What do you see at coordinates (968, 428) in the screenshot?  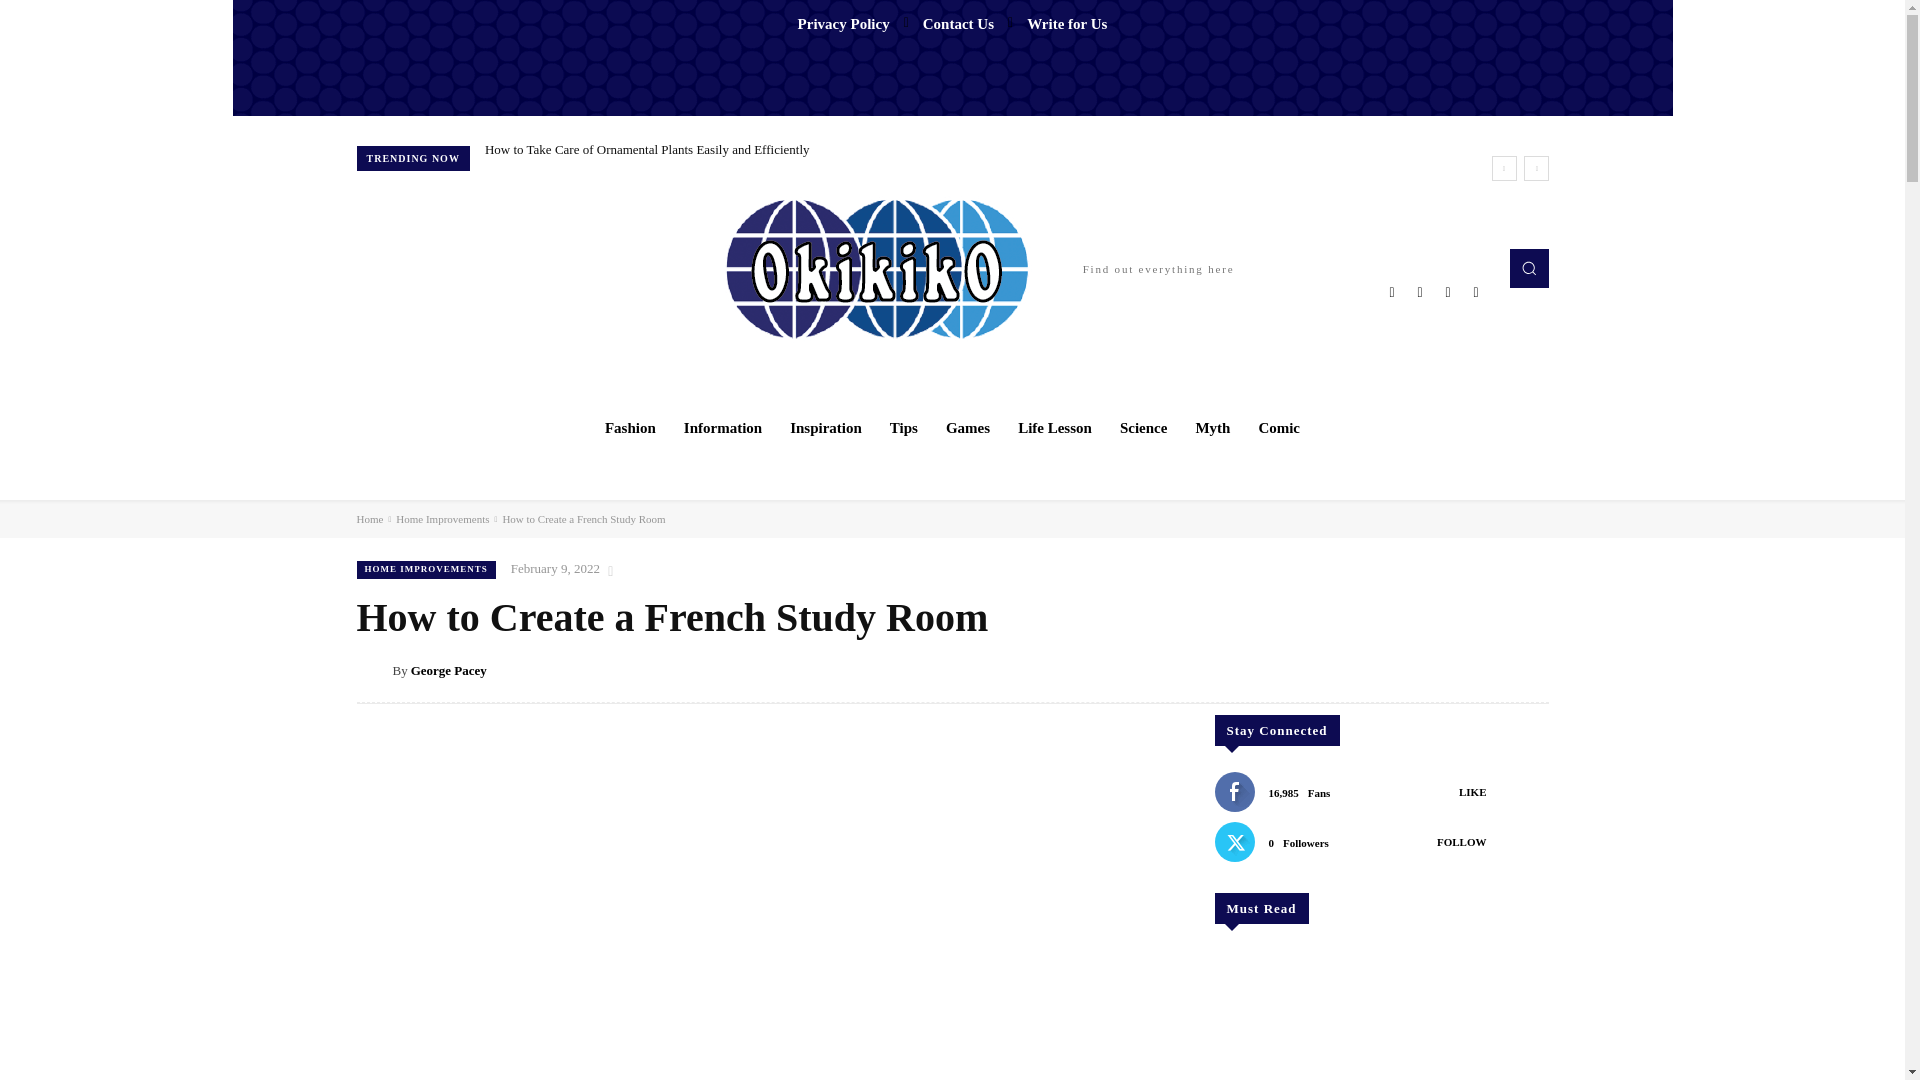 I see `Games` at bounding box center [968, 428].